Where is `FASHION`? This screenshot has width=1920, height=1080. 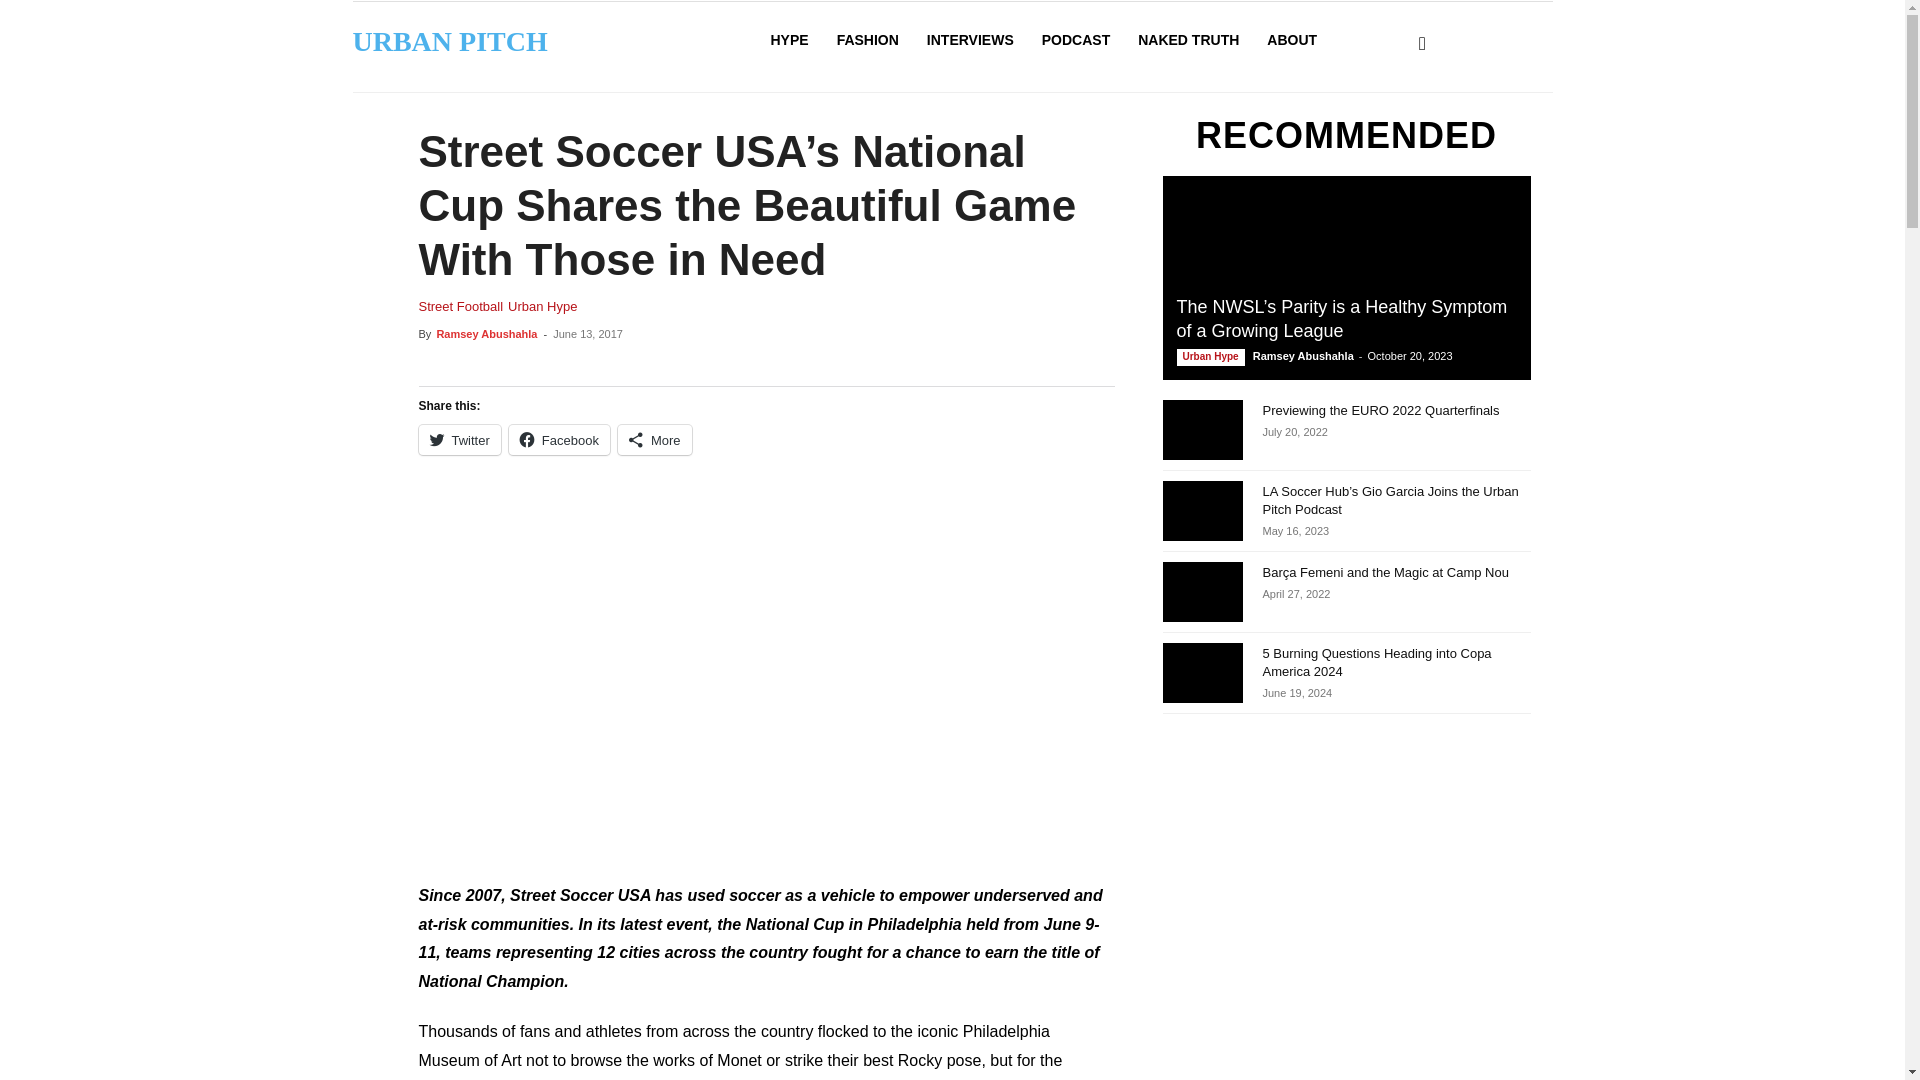 FASHION is located at coordinates (868, 40).